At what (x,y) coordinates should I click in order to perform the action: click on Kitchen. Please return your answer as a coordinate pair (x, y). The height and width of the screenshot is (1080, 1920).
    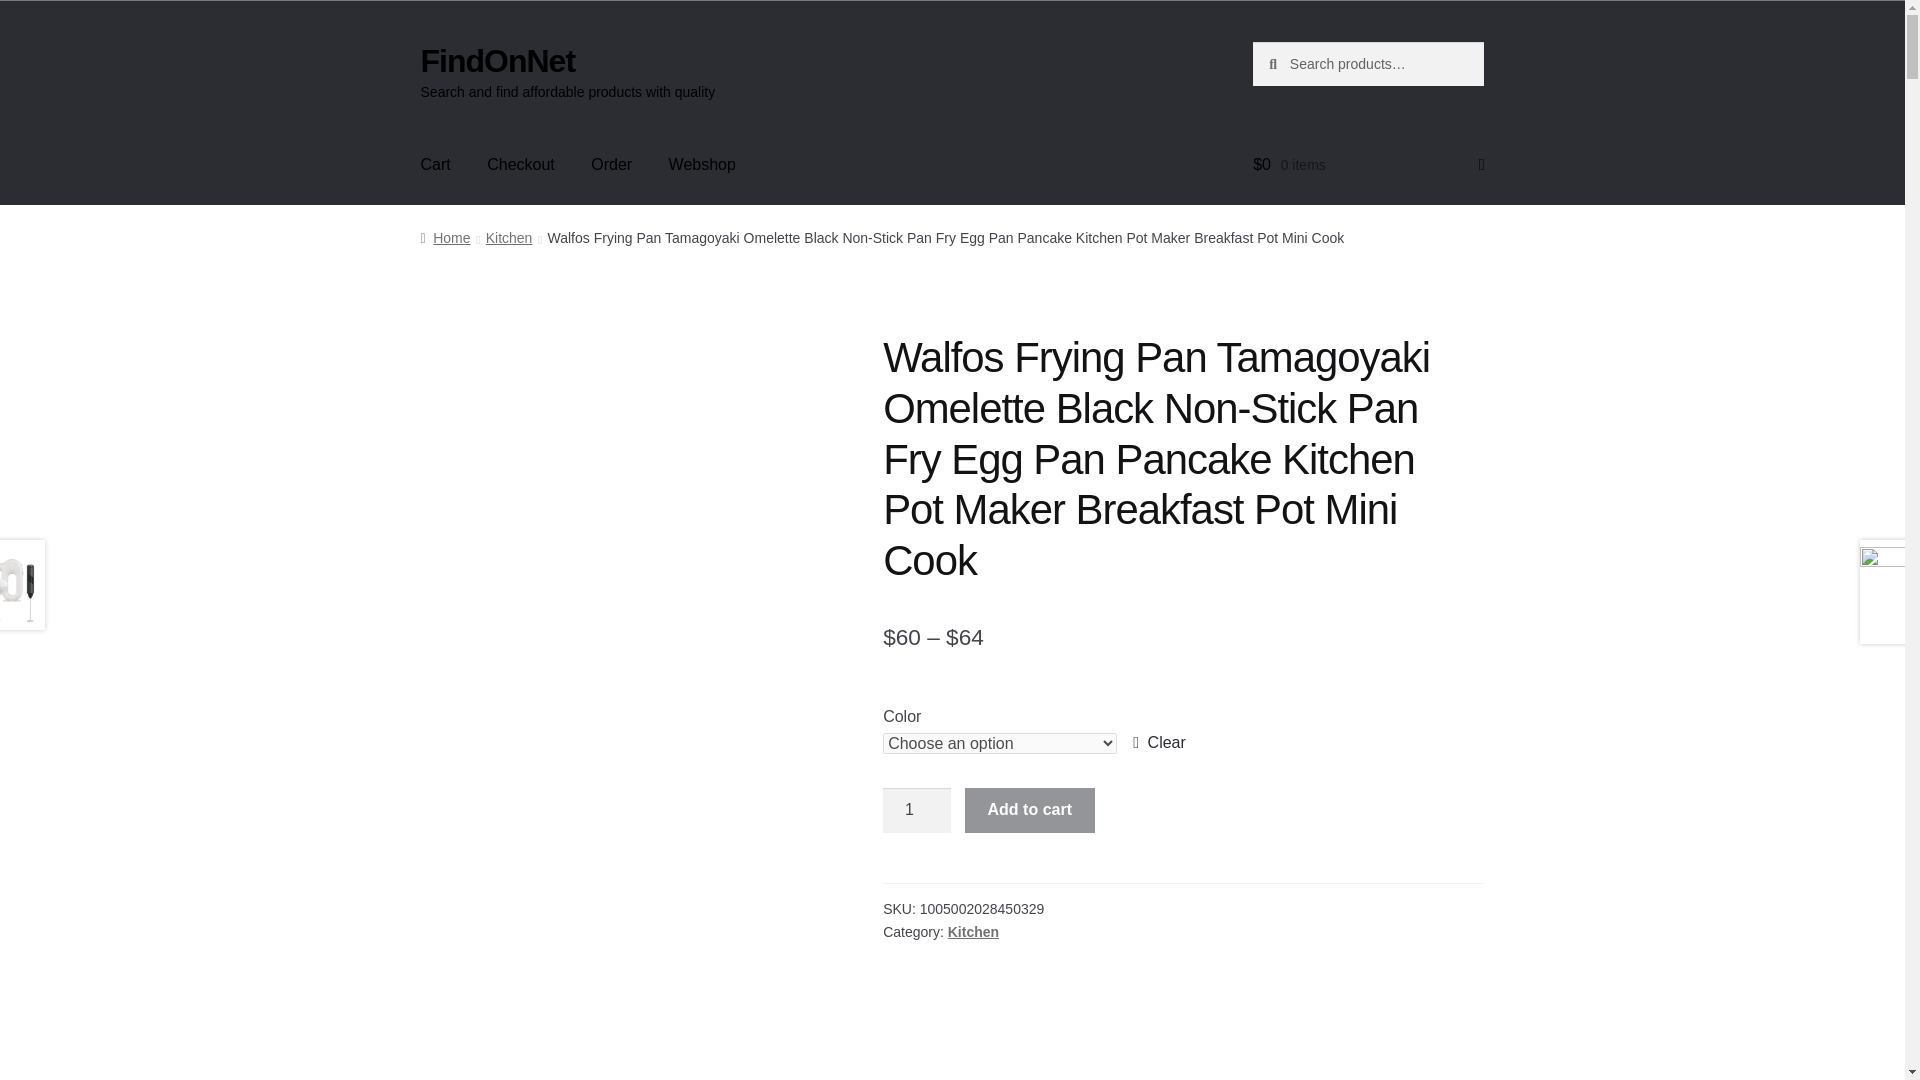
    Looking at the image, I should click on (973, 932).